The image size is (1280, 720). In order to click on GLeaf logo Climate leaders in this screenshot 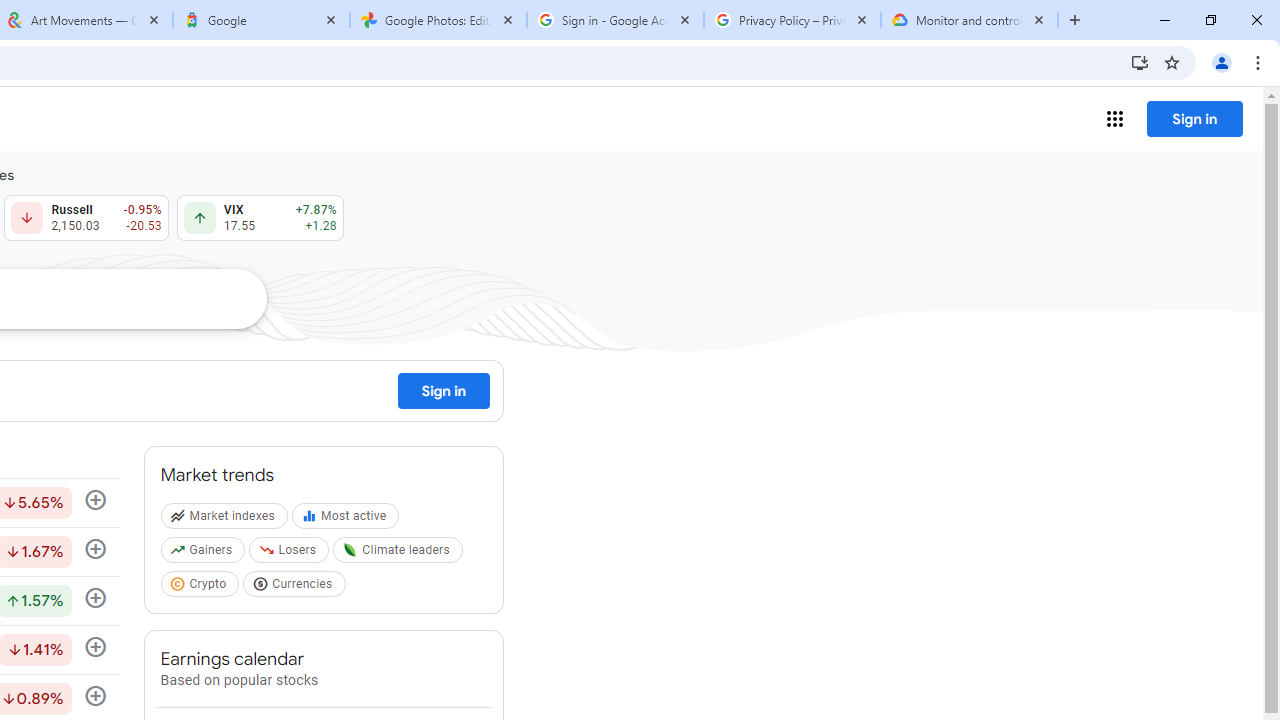, I will do `click(400, 554)`.